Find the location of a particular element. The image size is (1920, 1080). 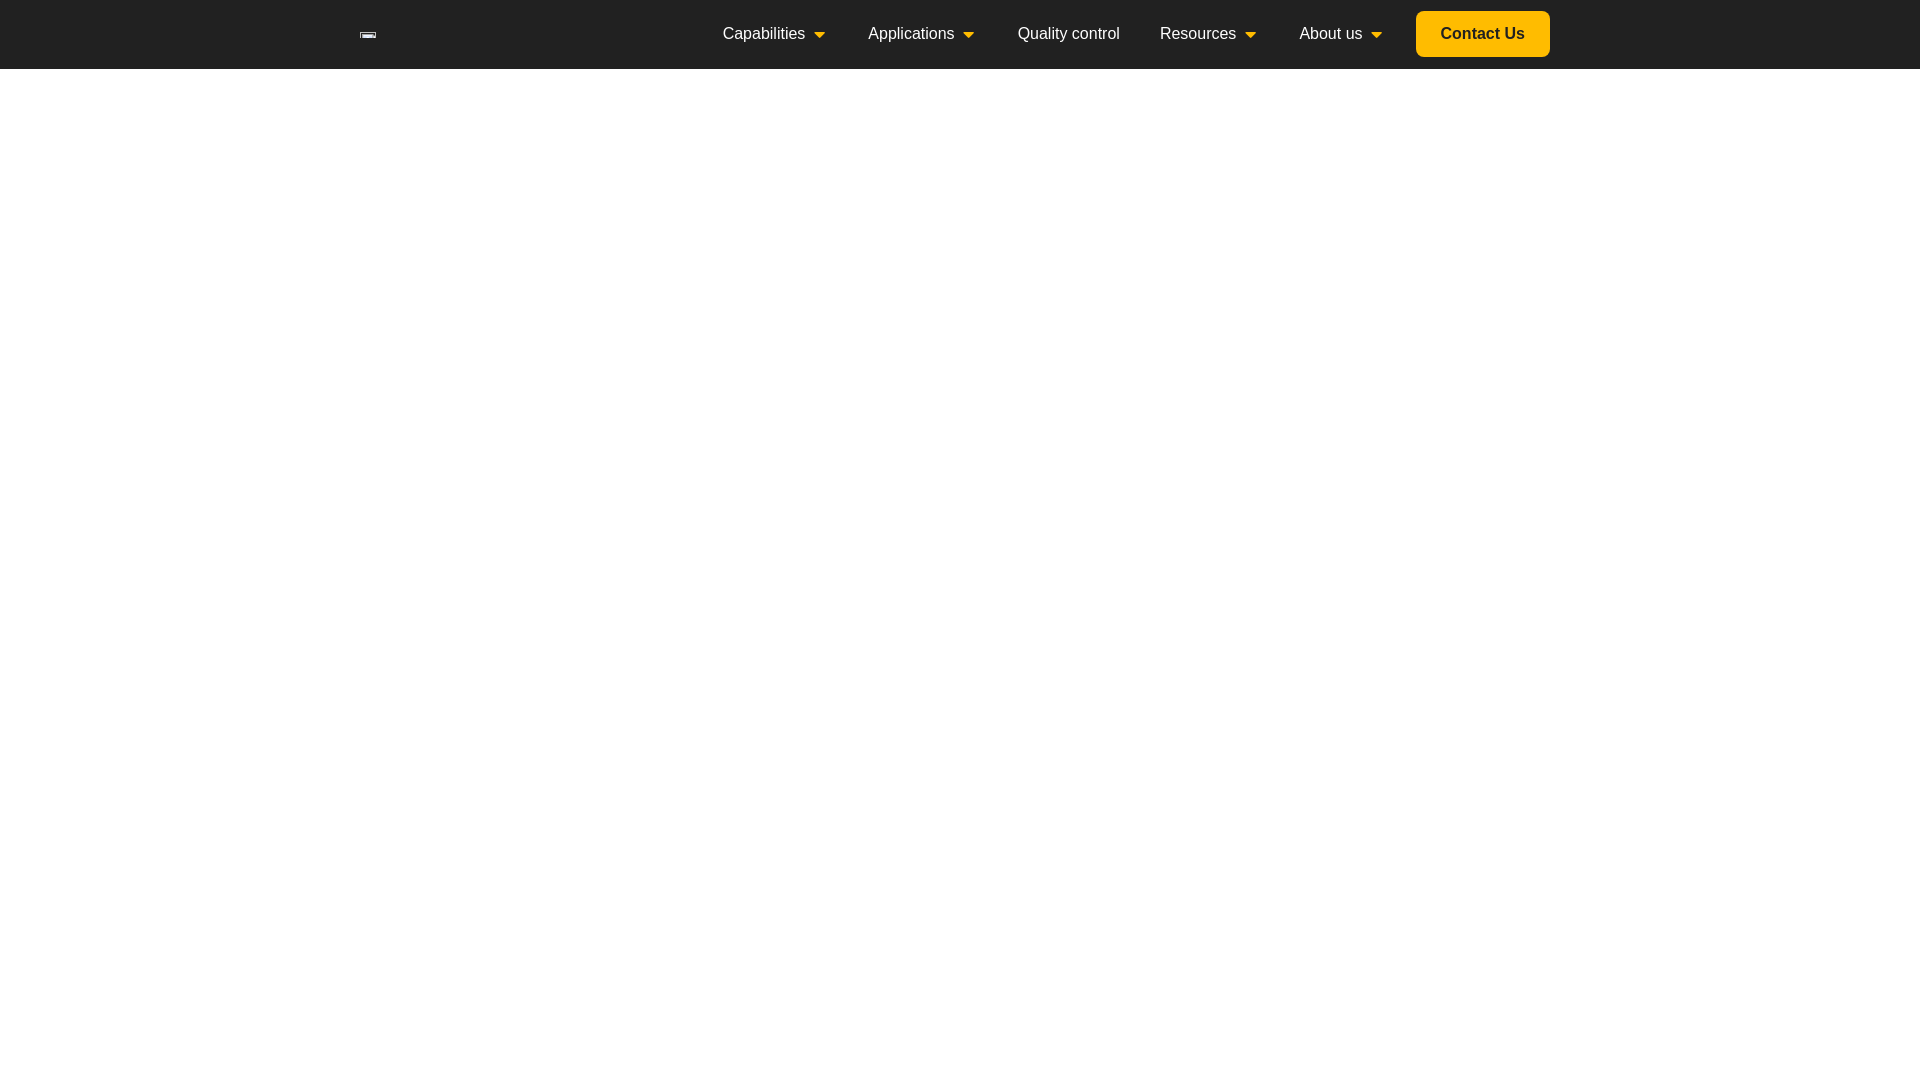

Resources is located at coordinates (1198, 34).